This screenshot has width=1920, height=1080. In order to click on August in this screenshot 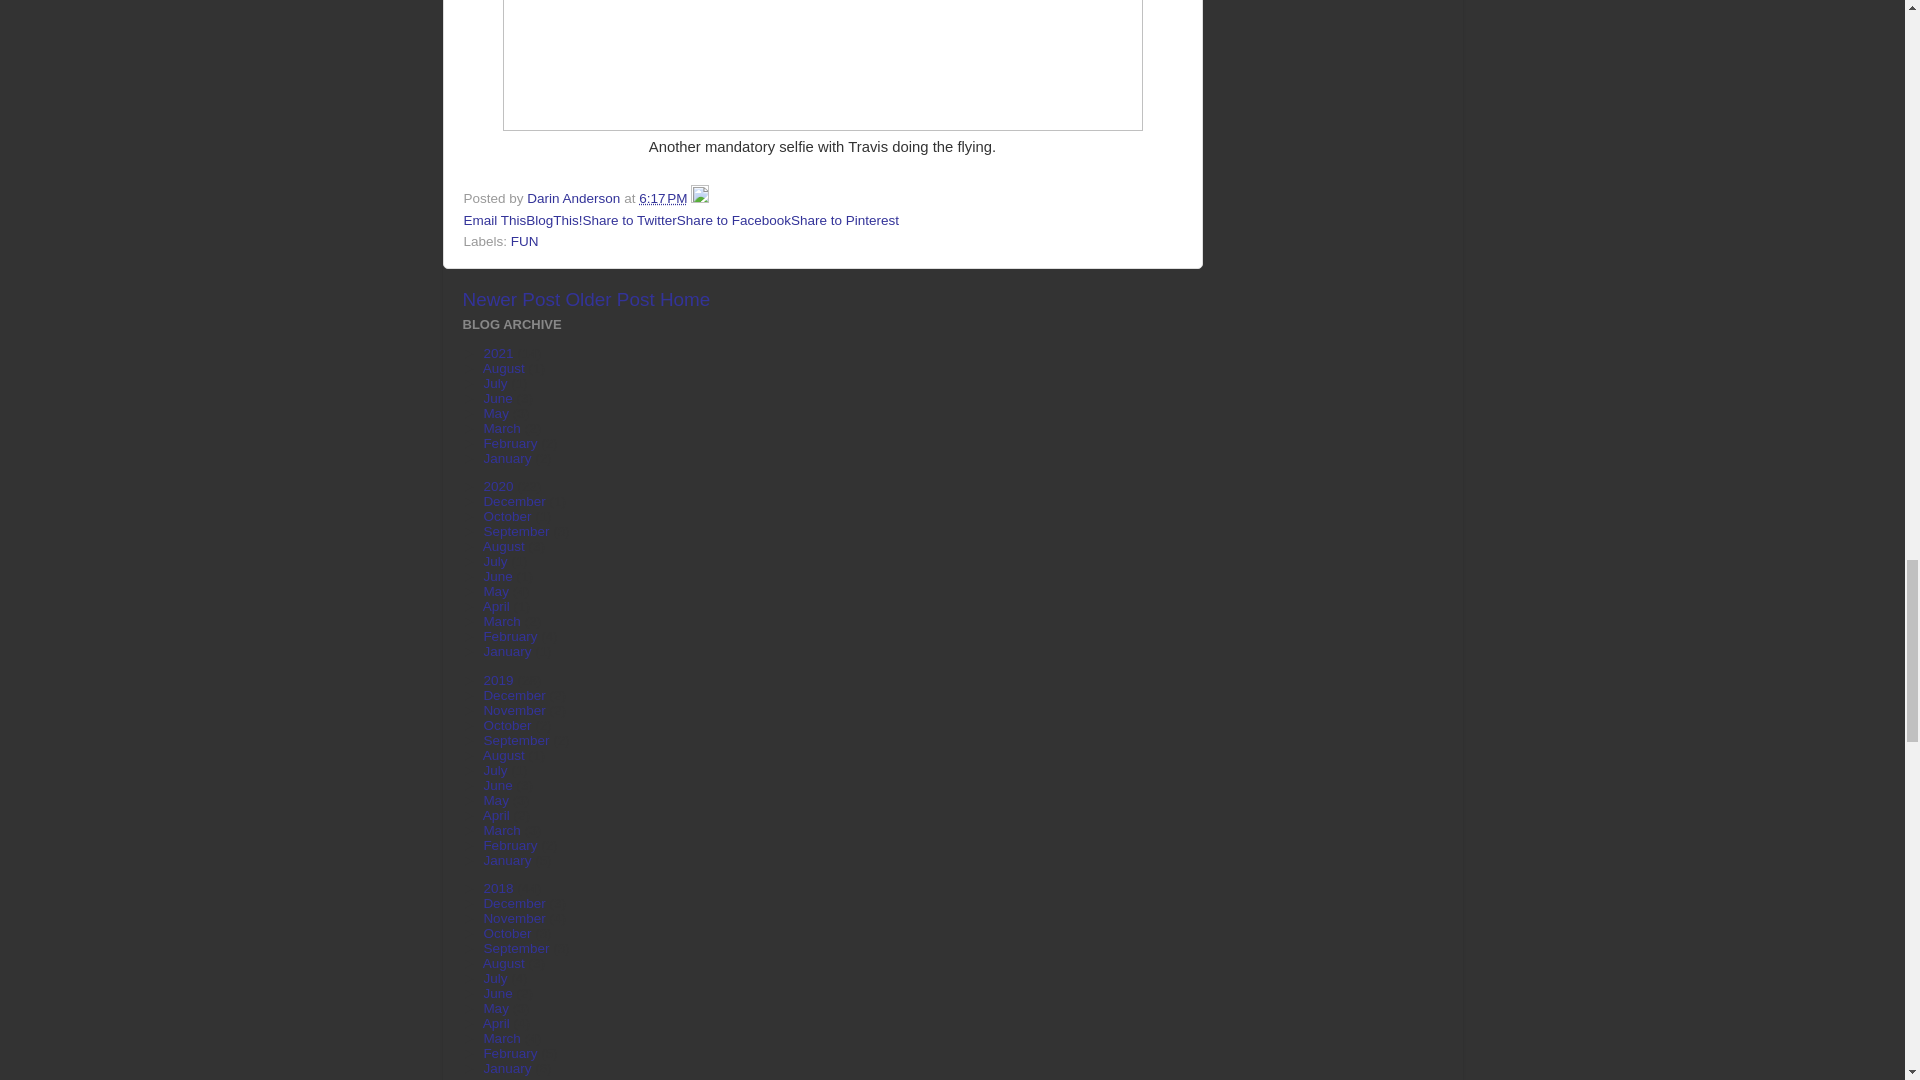, I will do `click(506, 368)`.